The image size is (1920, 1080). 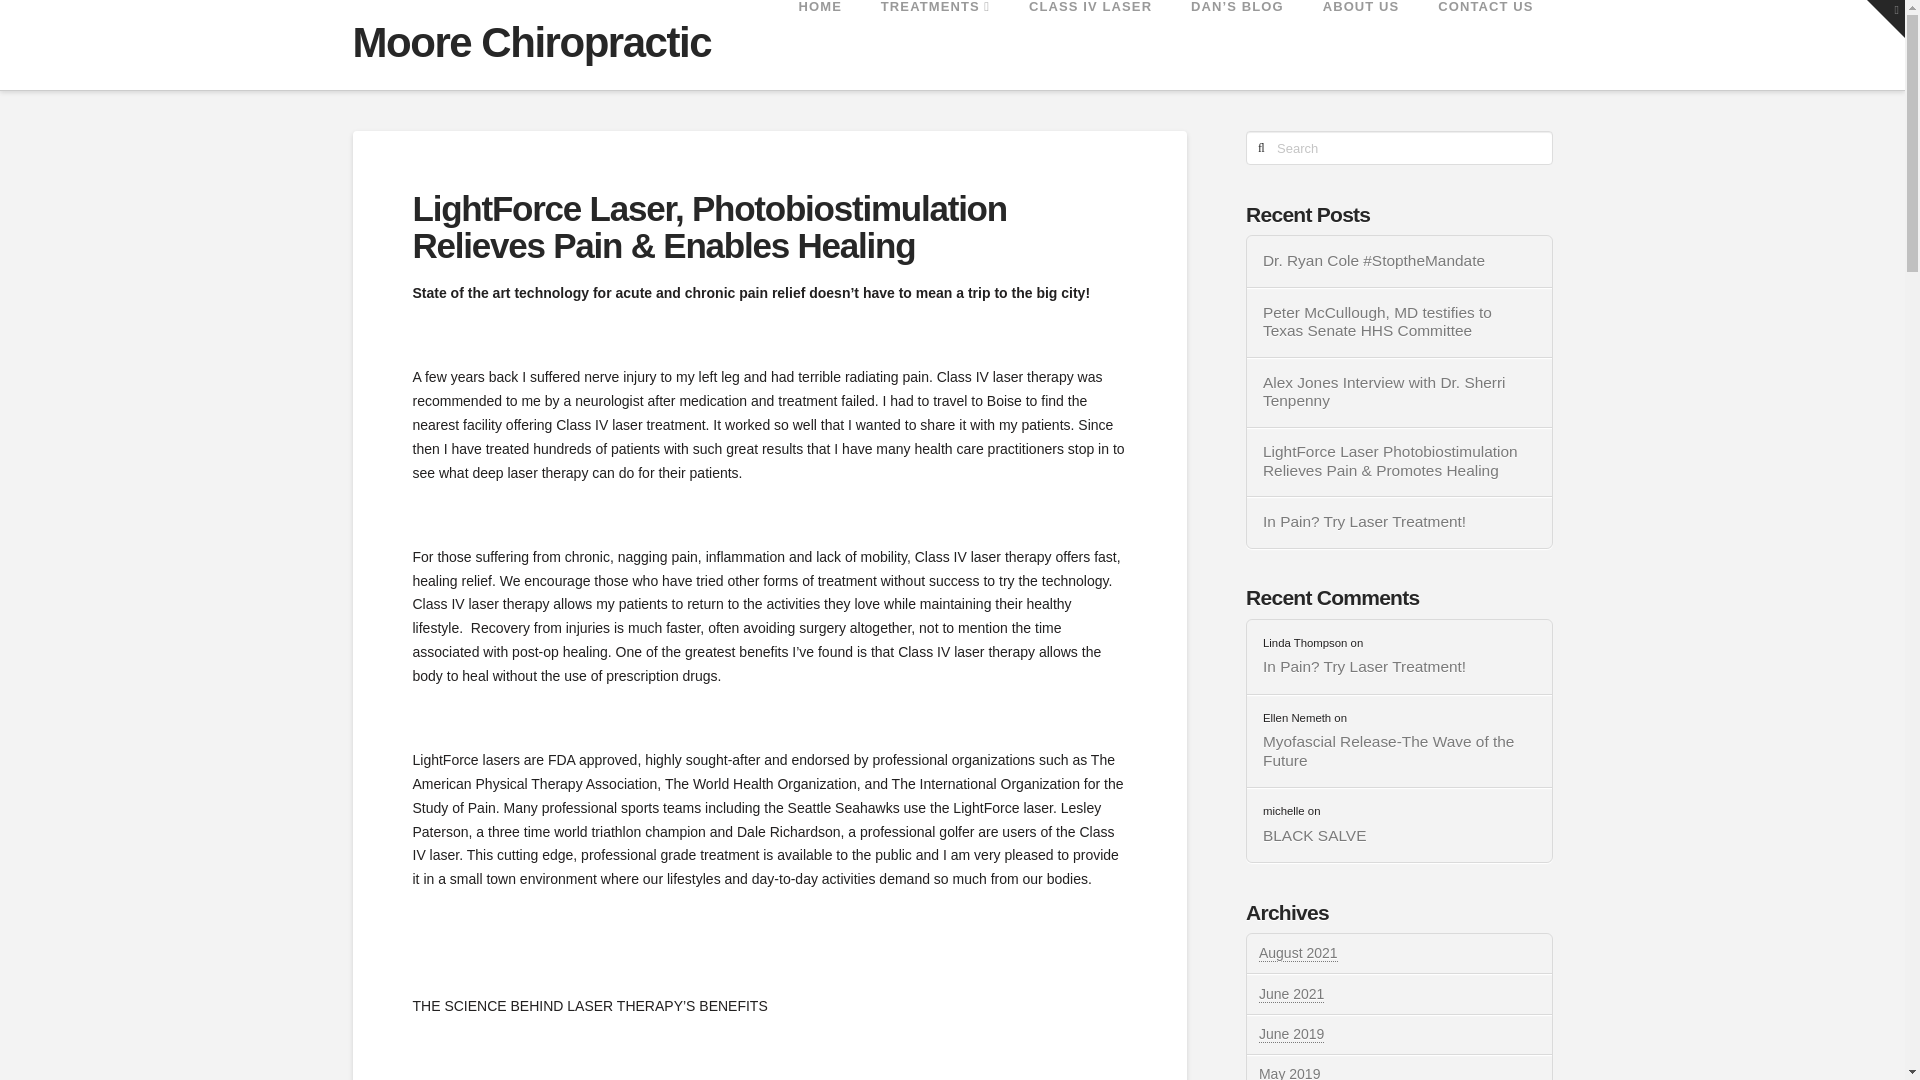 What do you see at coordinates (1292, 1034) in the screenshot?
I see `June 2019` at bounding box center [1292, 1034].